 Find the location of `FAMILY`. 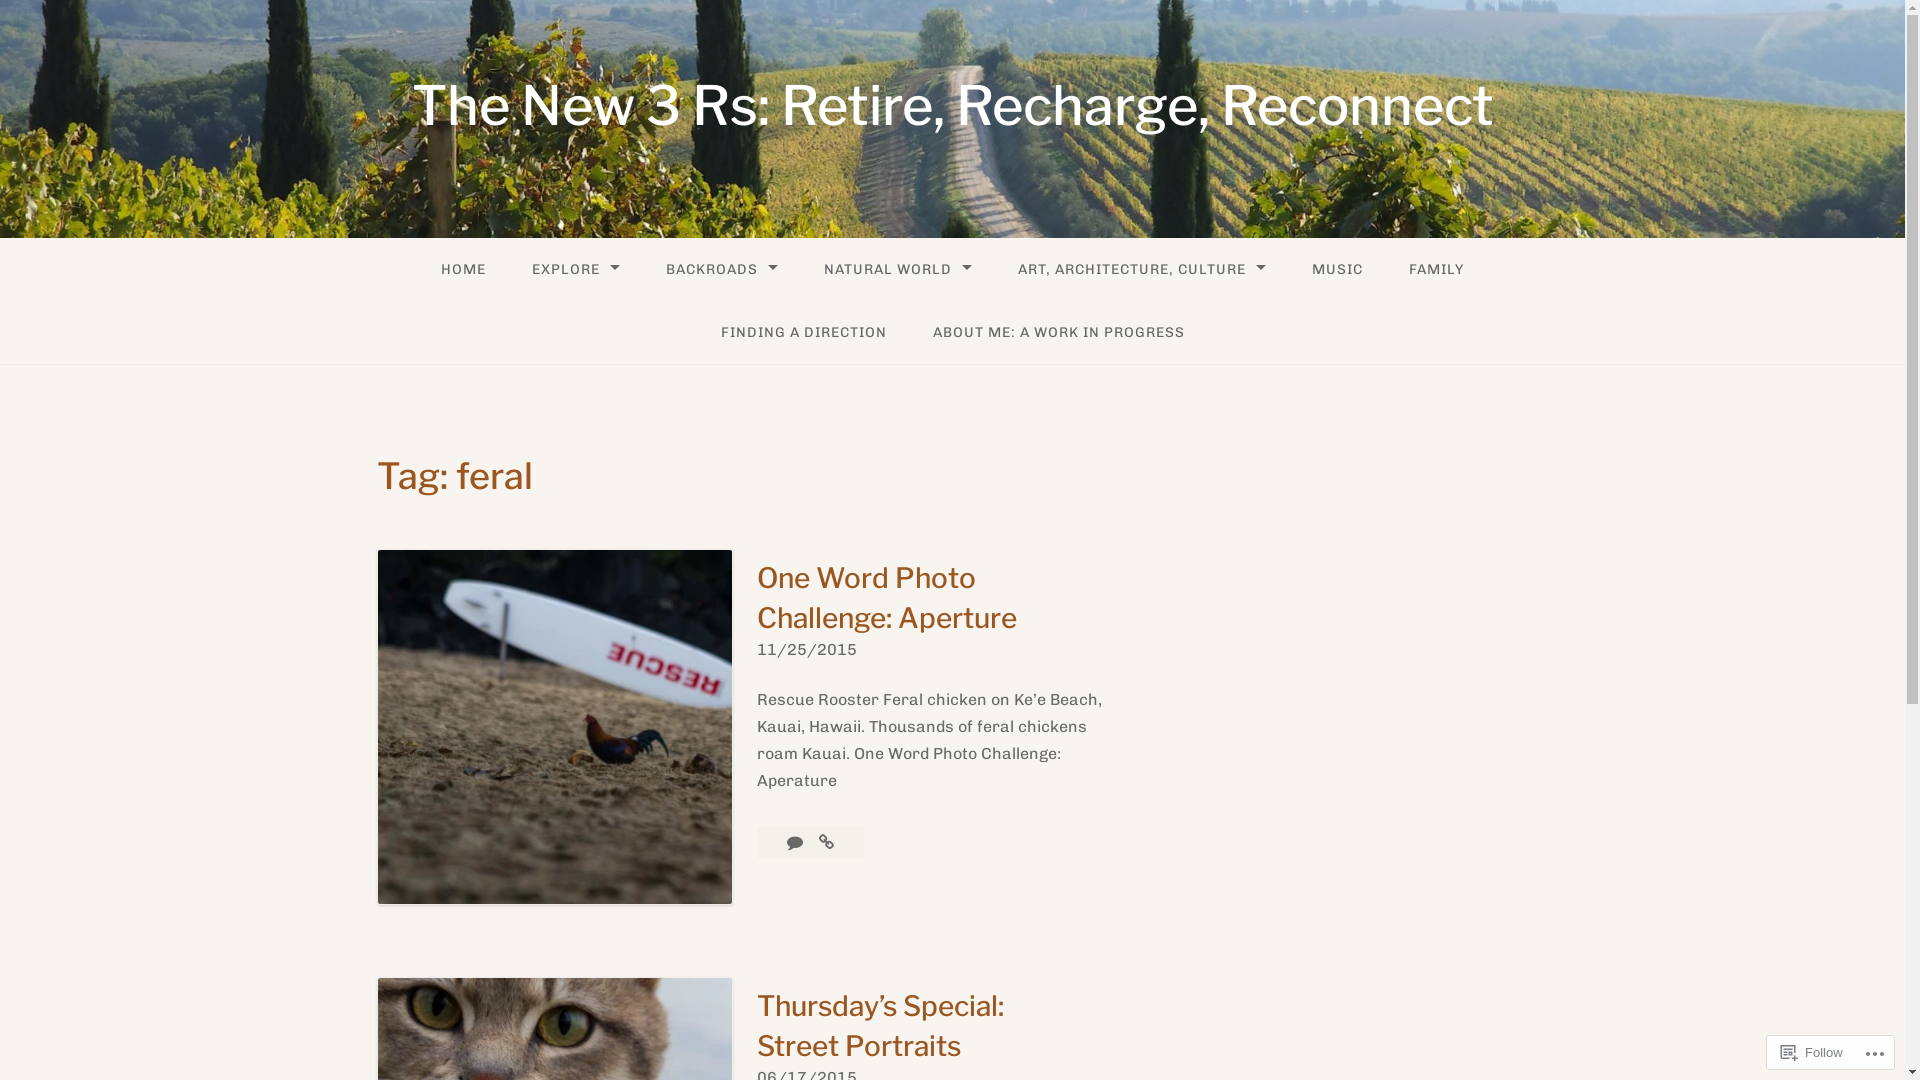

FAMILY is located at coordinates (1436, 270).